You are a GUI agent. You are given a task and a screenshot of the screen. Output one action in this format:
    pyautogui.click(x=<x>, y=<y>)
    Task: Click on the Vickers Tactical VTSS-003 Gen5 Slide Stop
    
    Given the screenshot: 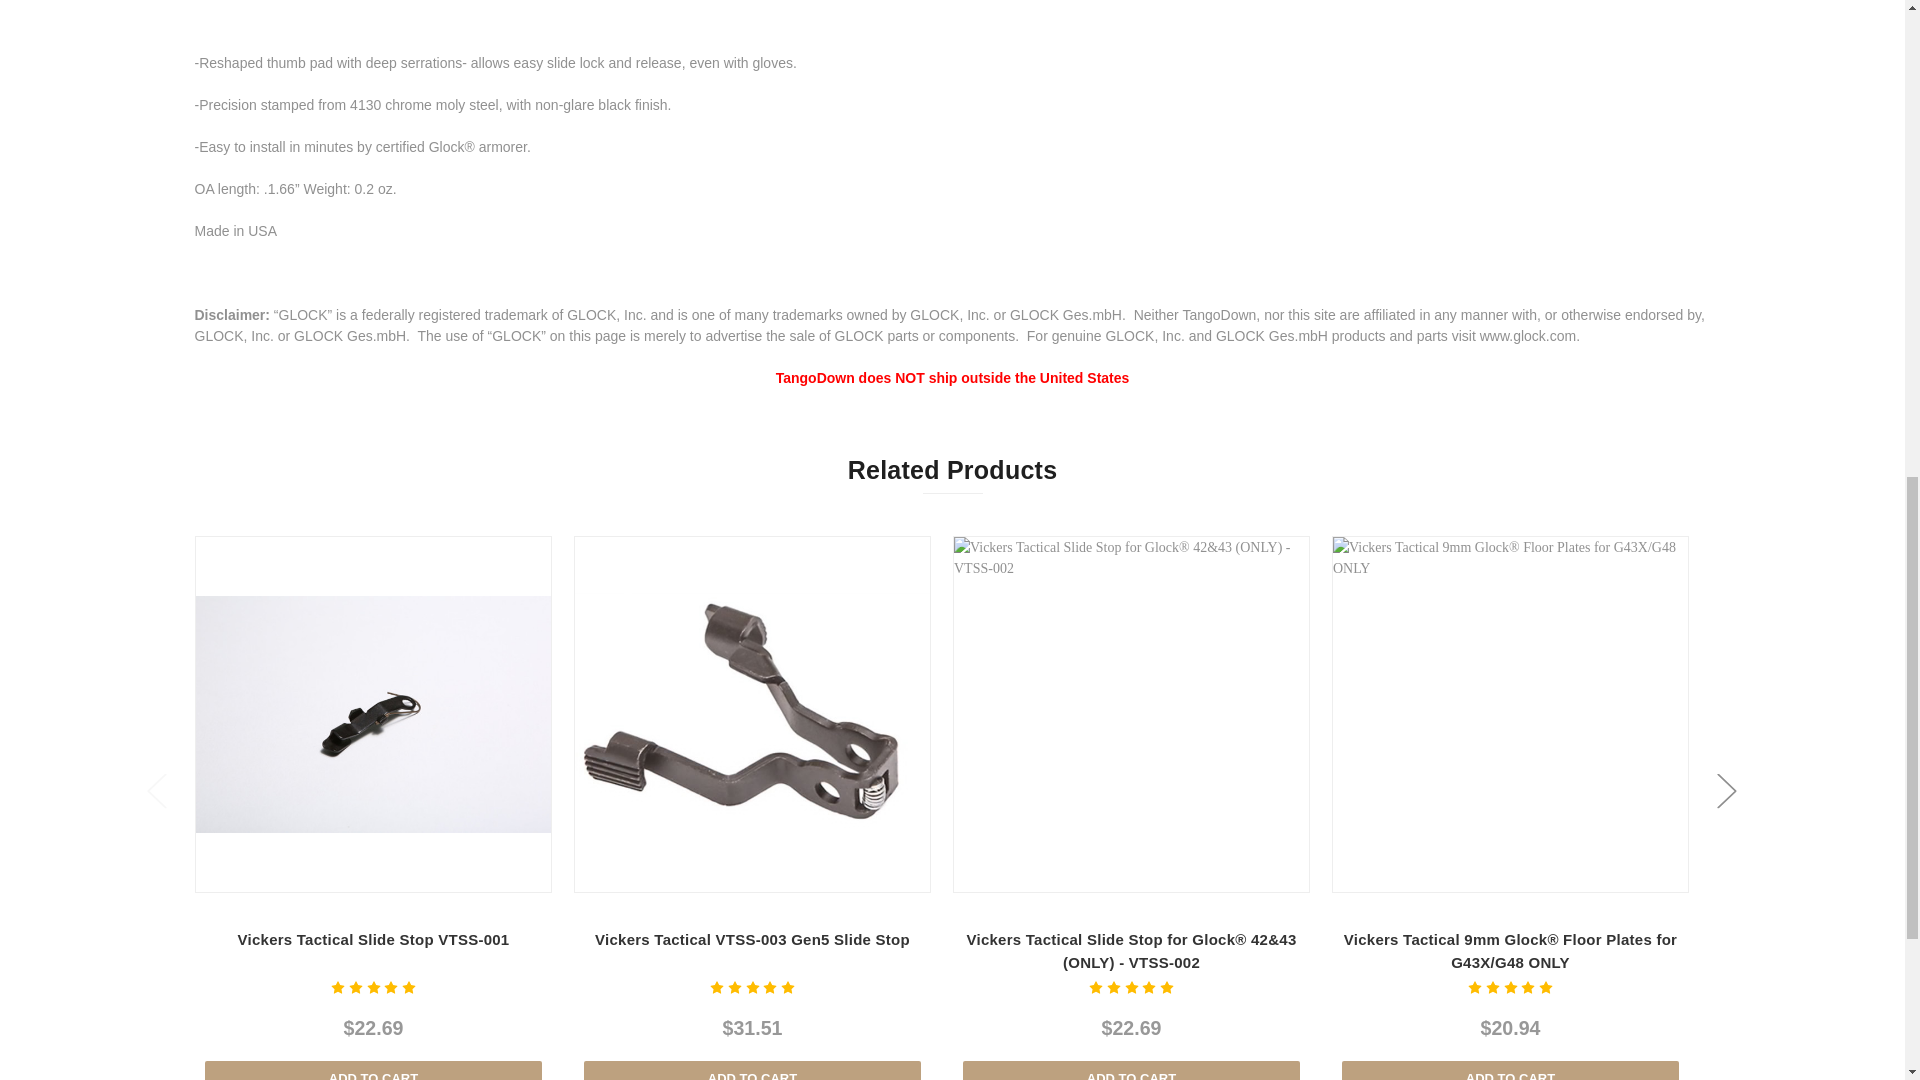 What is the action you would take?
    pyautogui.click(x=752, y=714)
    